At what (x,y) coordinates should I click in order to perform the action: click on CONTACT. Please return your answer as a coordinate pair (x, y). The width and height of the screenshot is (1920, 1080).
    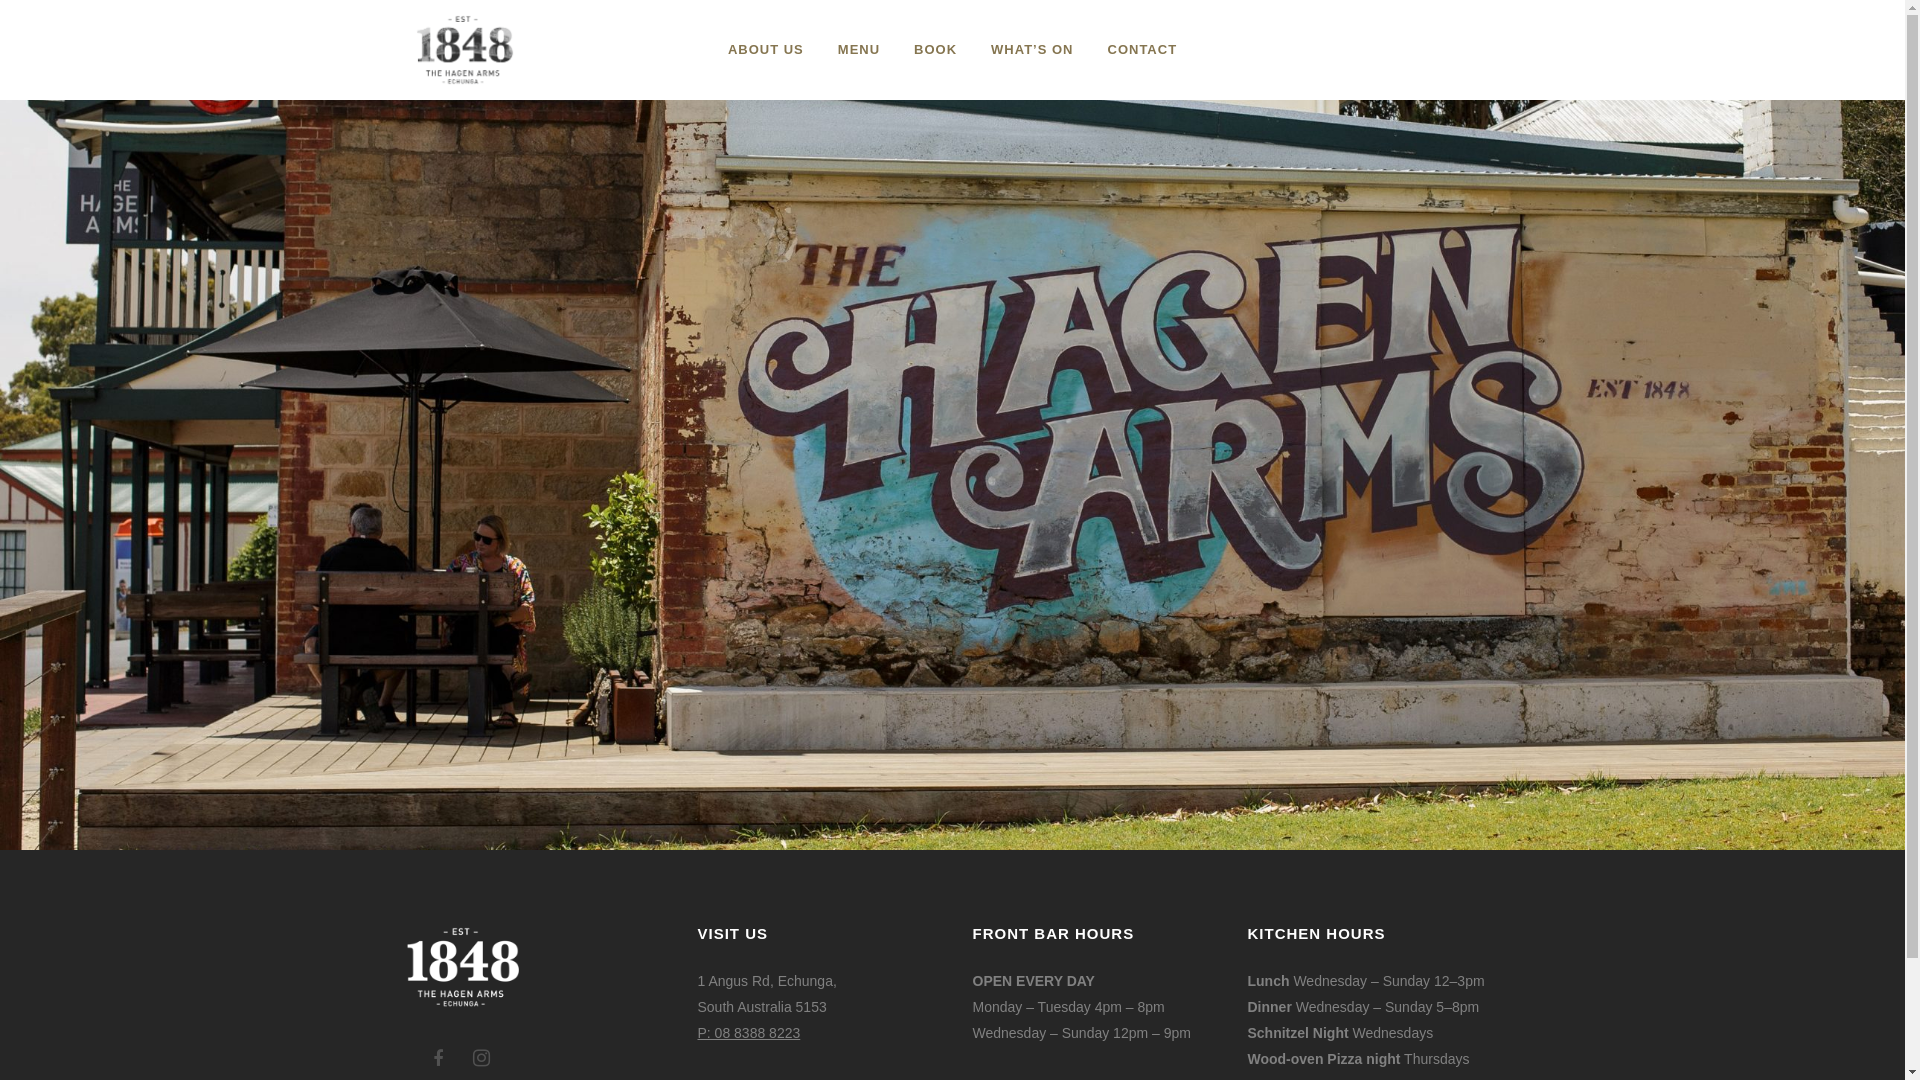
    Looking at the image, I should click on (1142, 50).